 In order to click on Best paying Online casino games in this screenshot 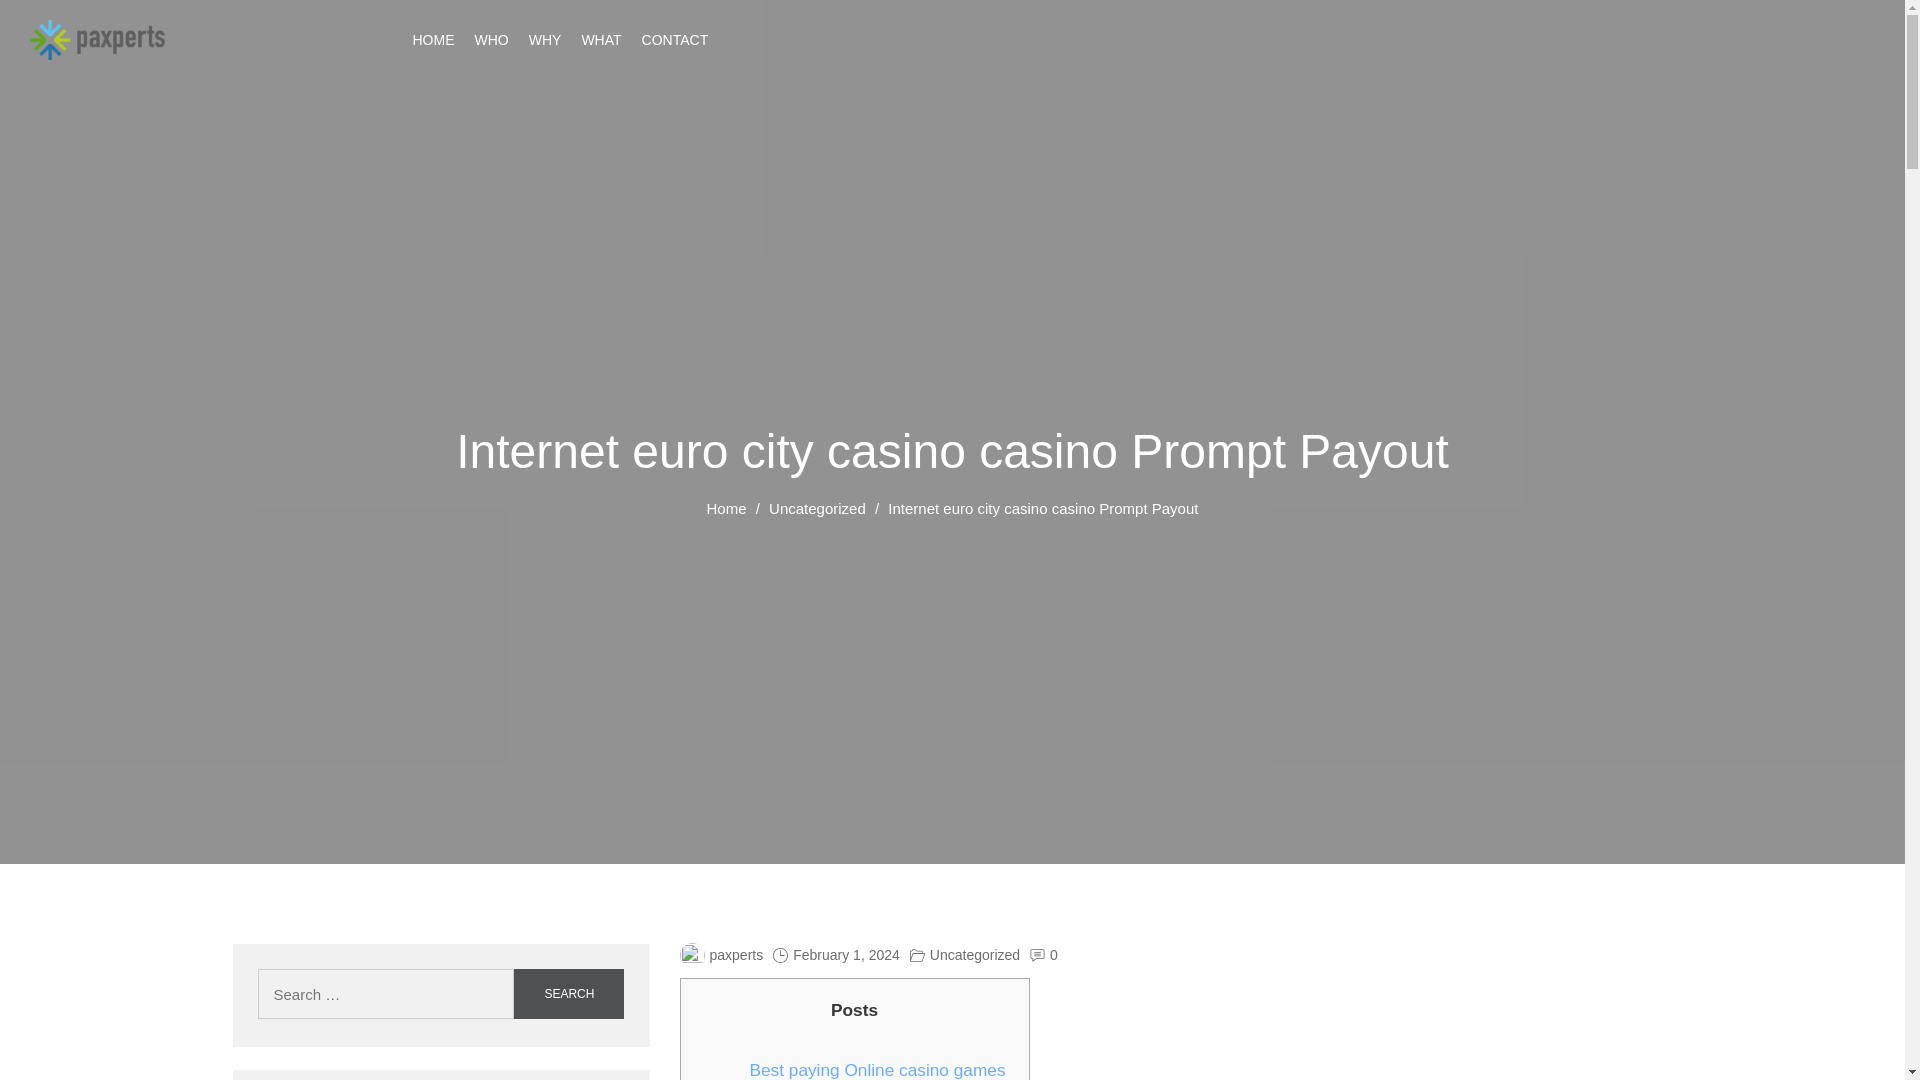, I will do `click(878, 1068)`.